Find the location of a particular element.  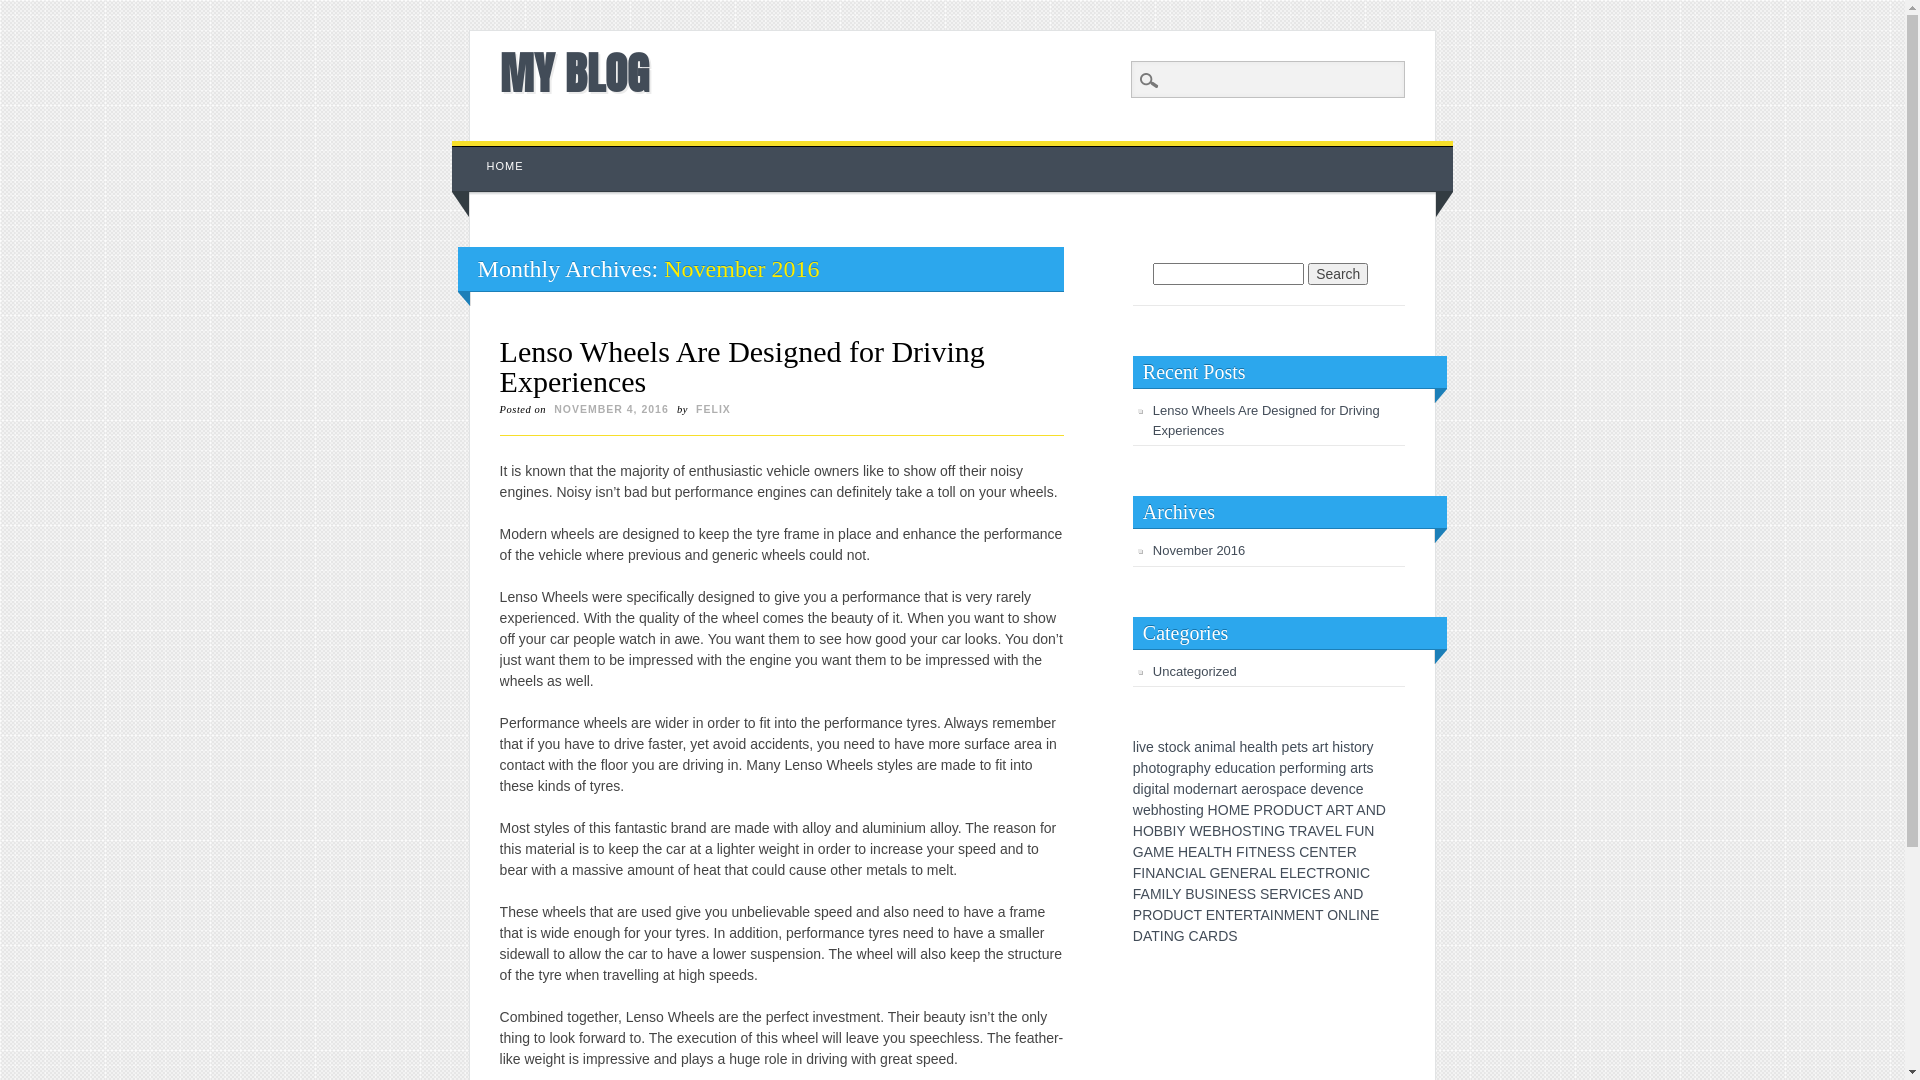

n is located at coordinates (1206, 747).